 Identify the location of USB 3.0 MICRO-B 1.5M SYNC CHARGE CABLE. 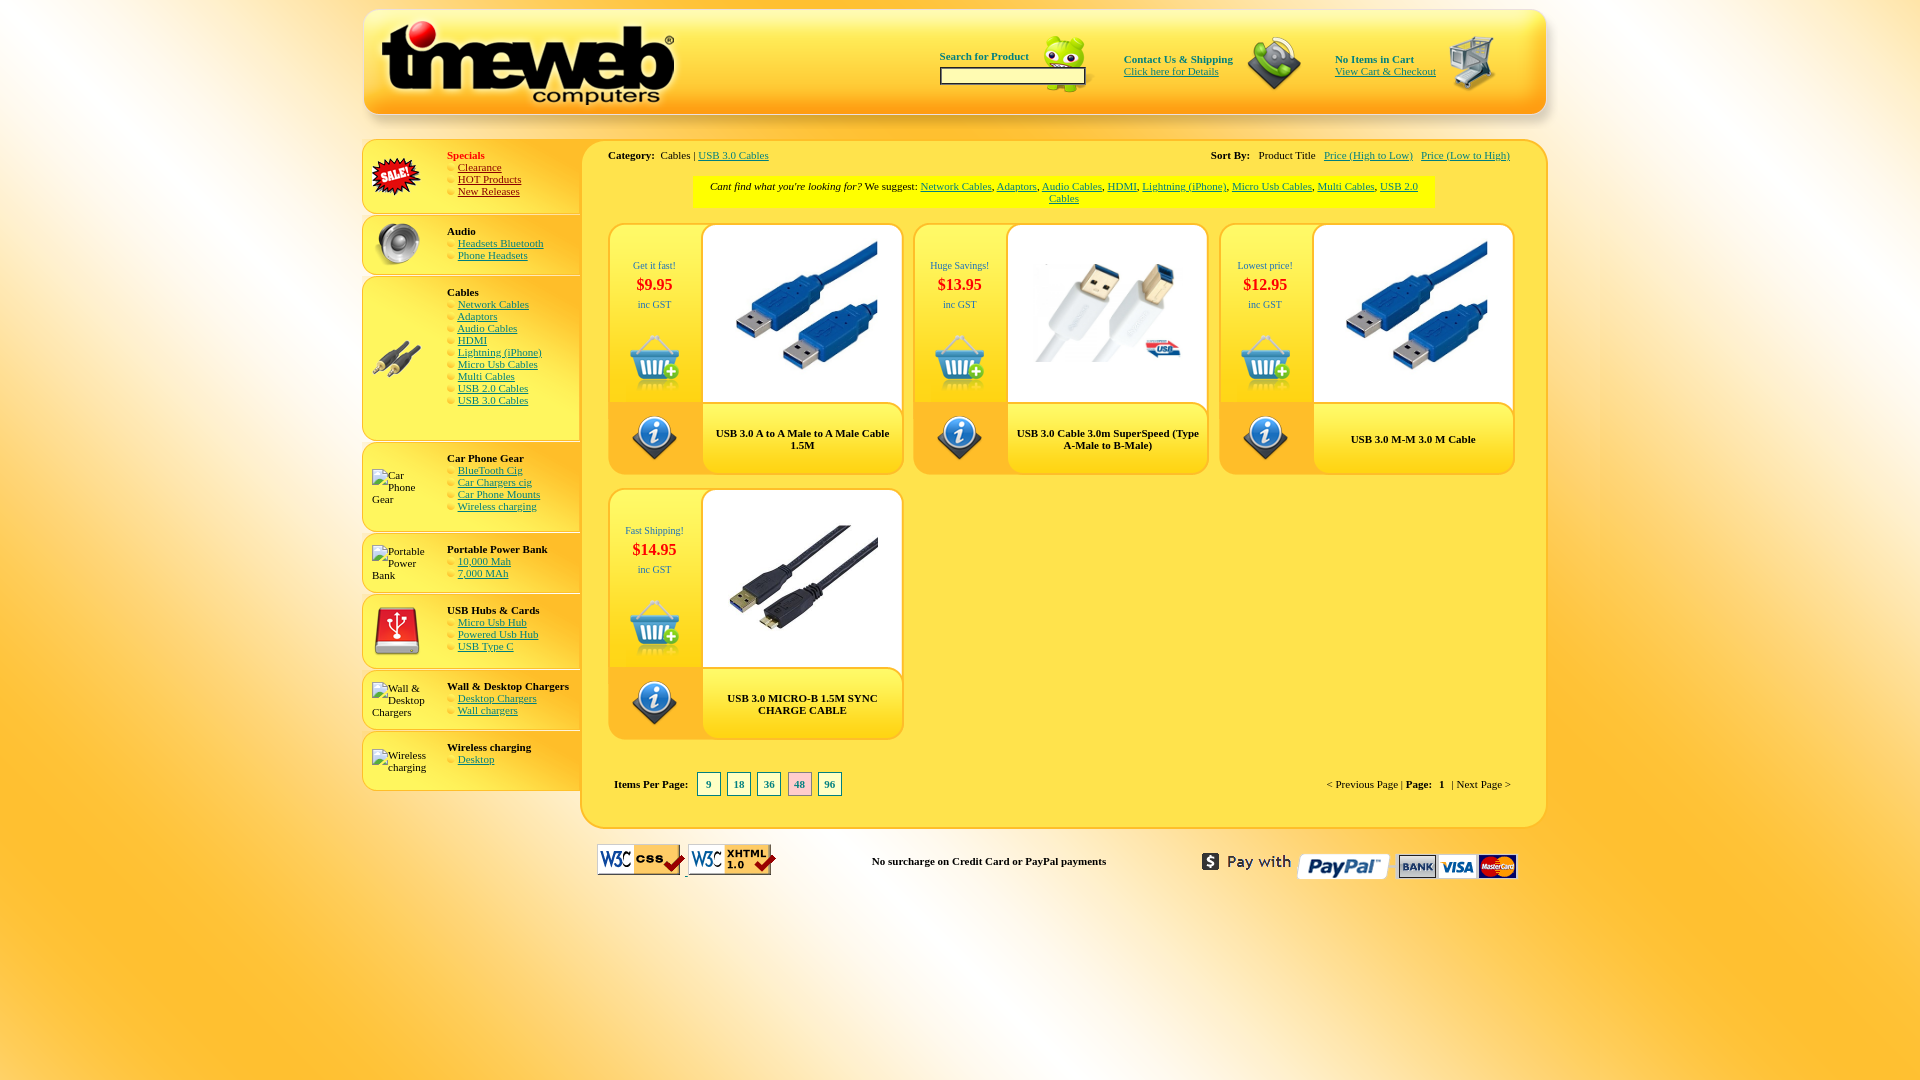
(803, 649).